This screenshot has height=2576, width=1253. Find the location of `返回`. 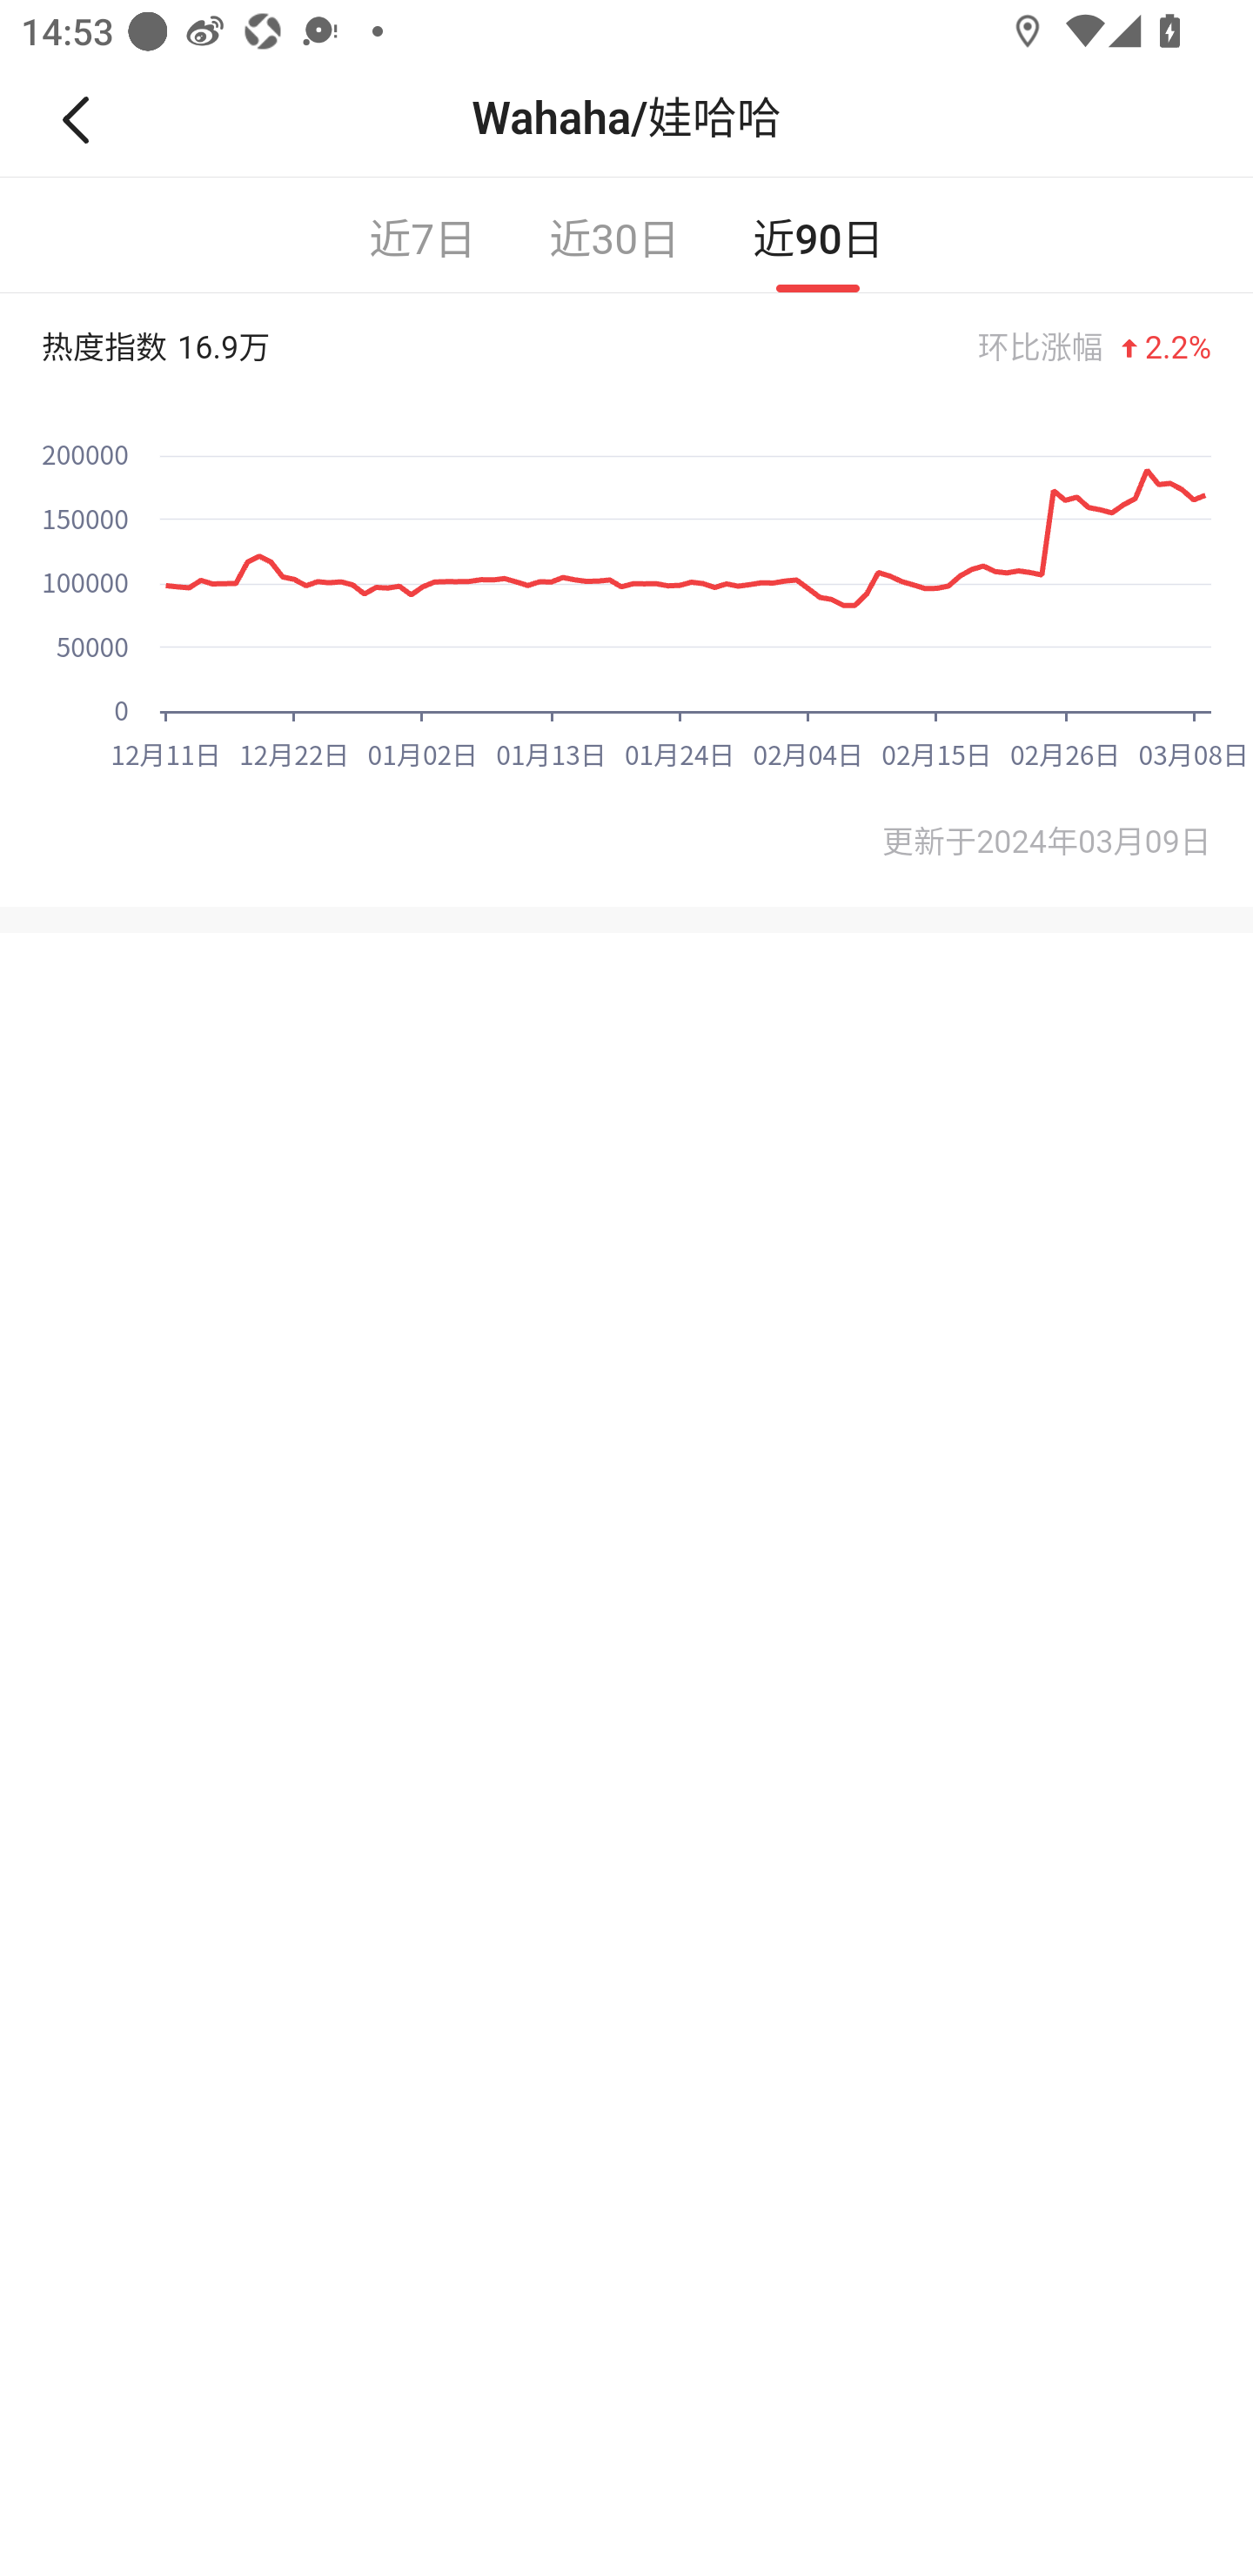

返回 is located at coordinates (88, 119).